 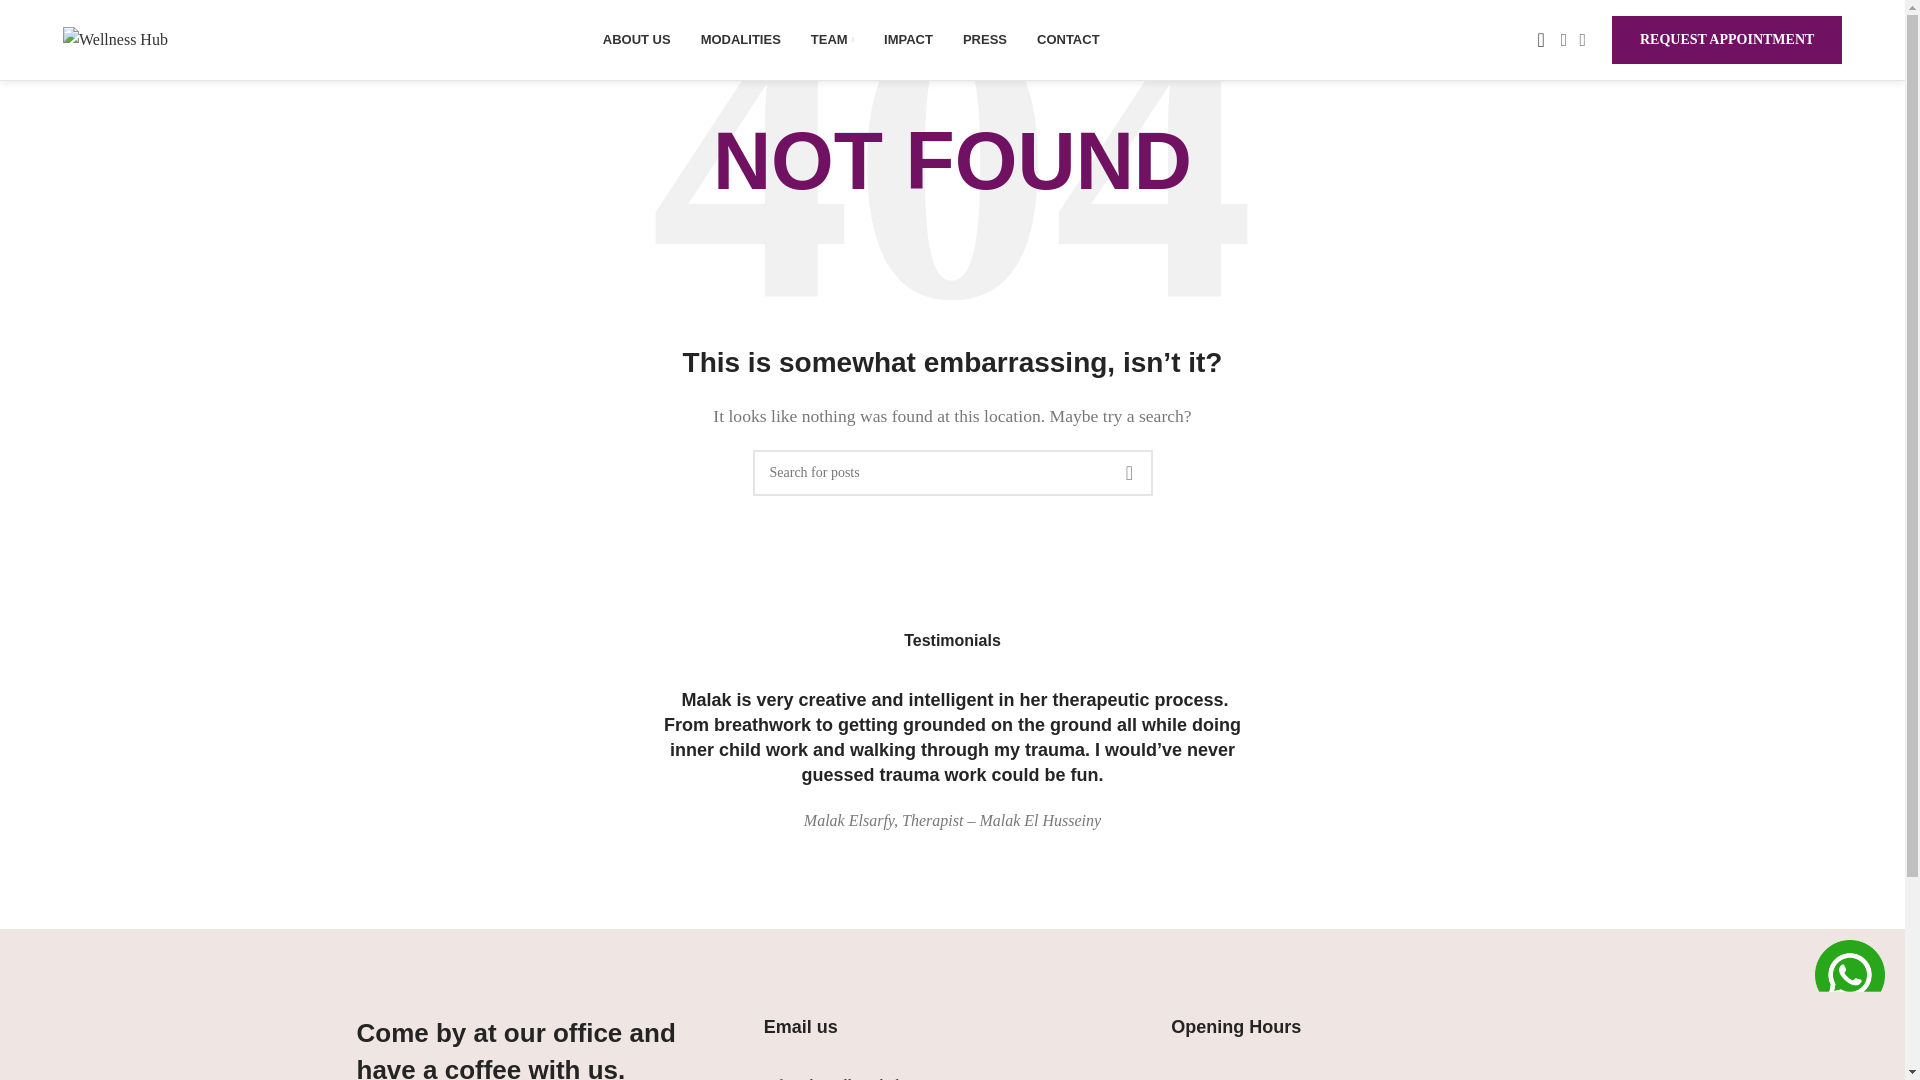 What do you see at coordinates (1068, 40) in the screenshot?
I see `CONTACT` at bounding box center [1068, 40].